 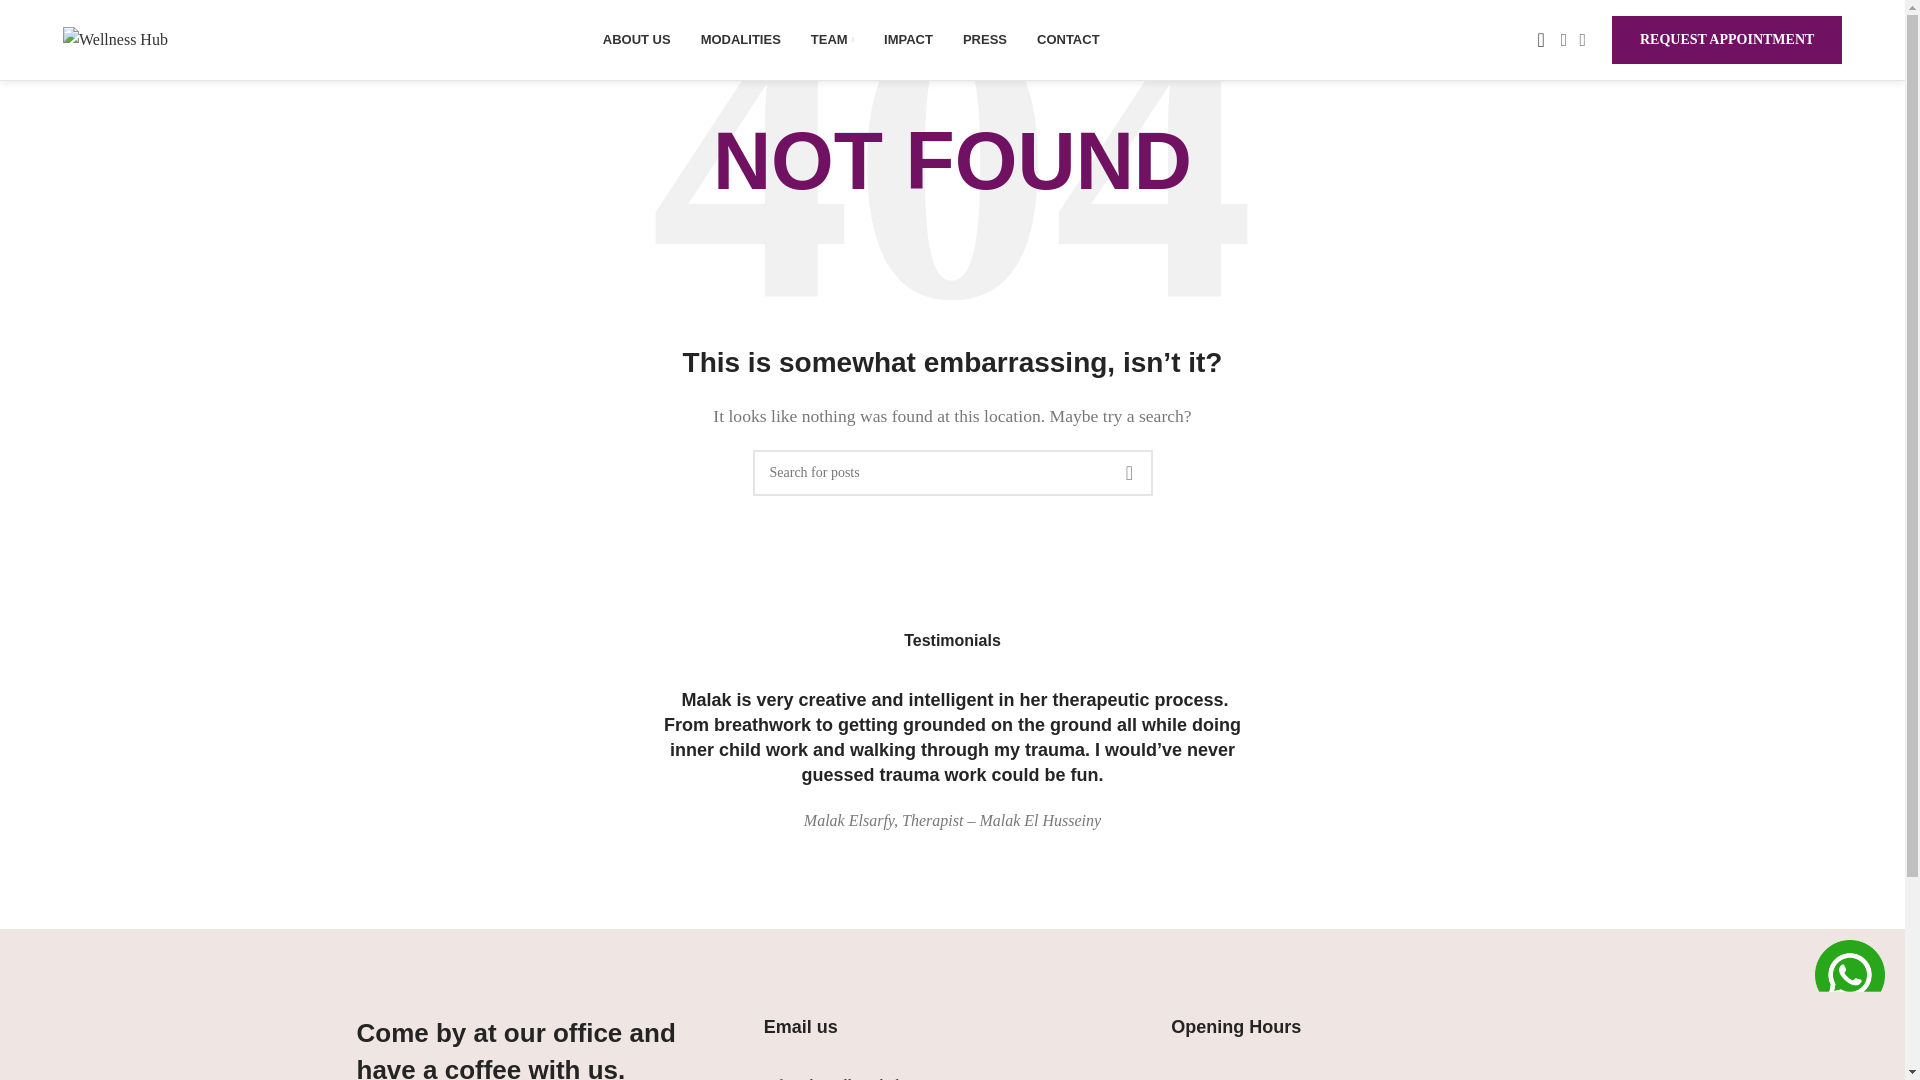 What do you see at coordinates (1068, 40) in the screenshot?
I see `CONTACT` at bounding box center [1068, 40].